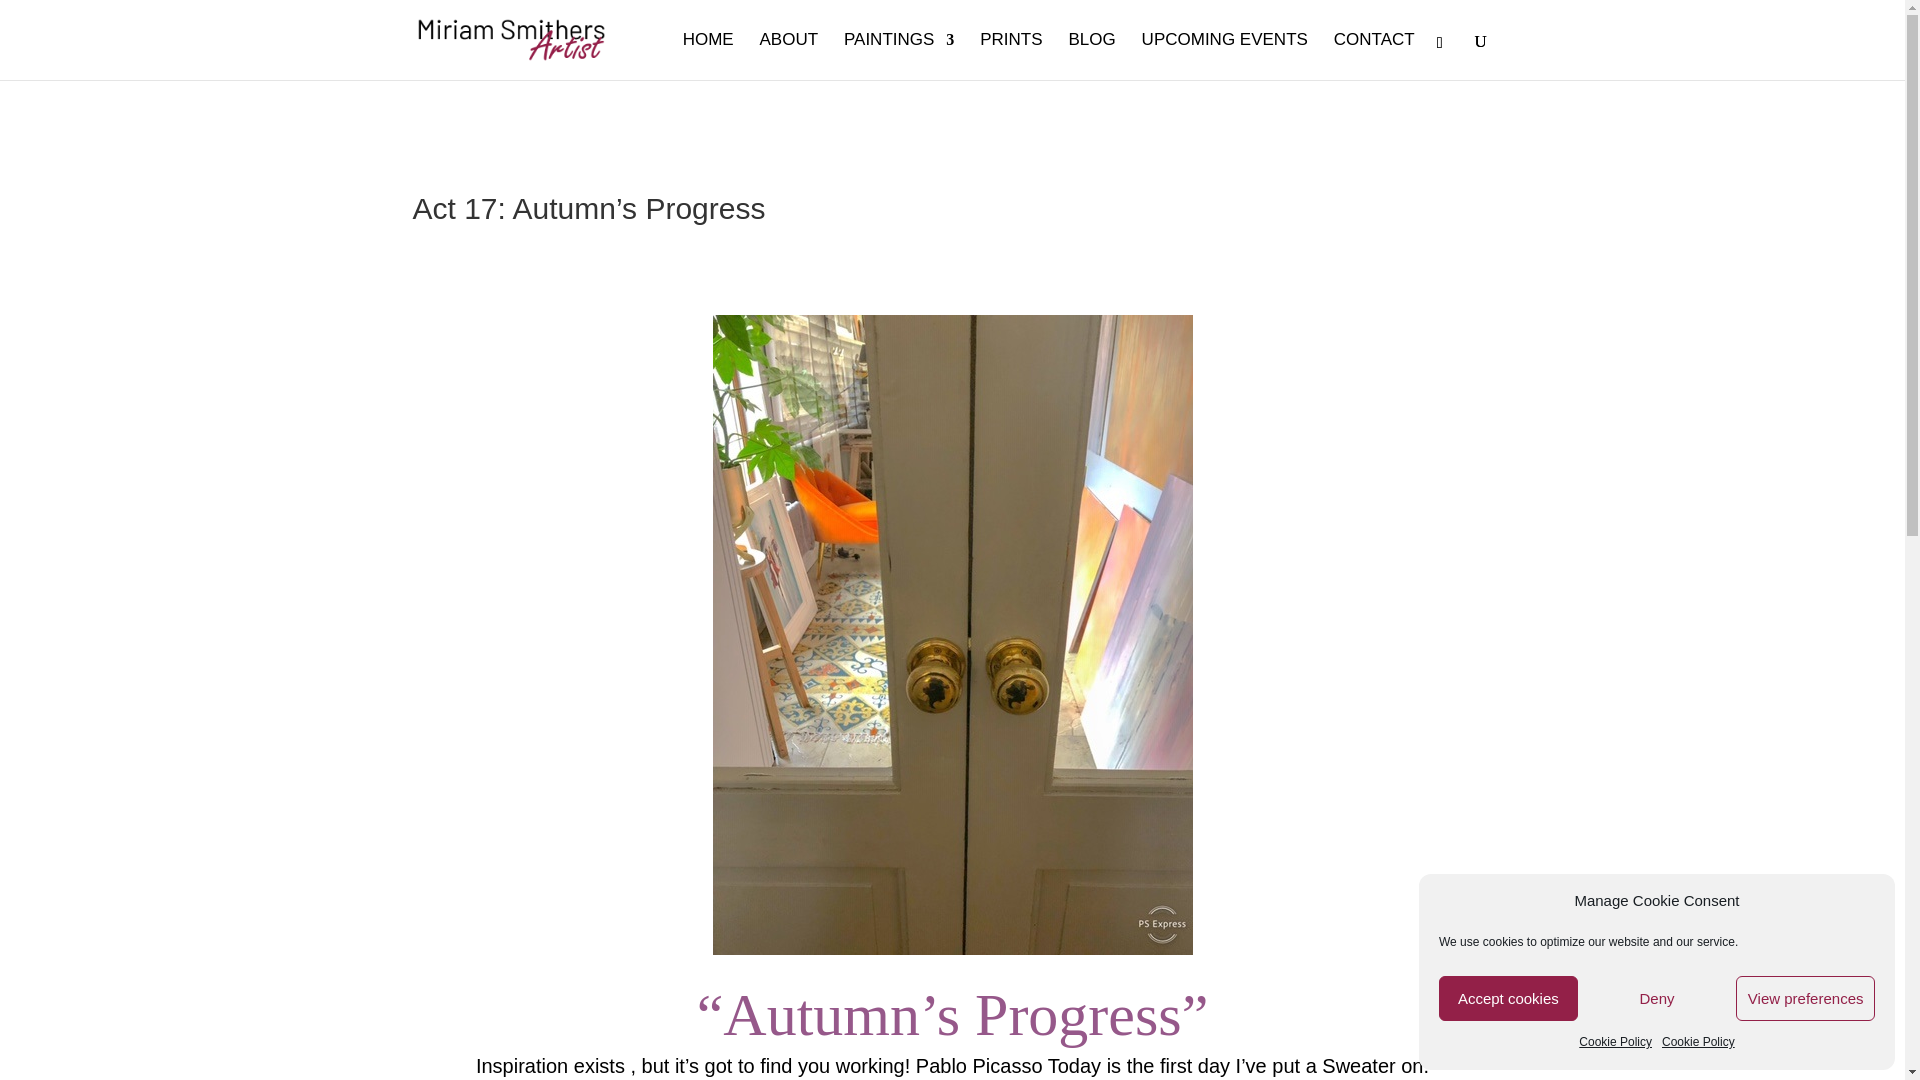  Describe the element at coordinates (1224, 56) in the screenshot. I see `UPCOMING EVENTS` at that location.